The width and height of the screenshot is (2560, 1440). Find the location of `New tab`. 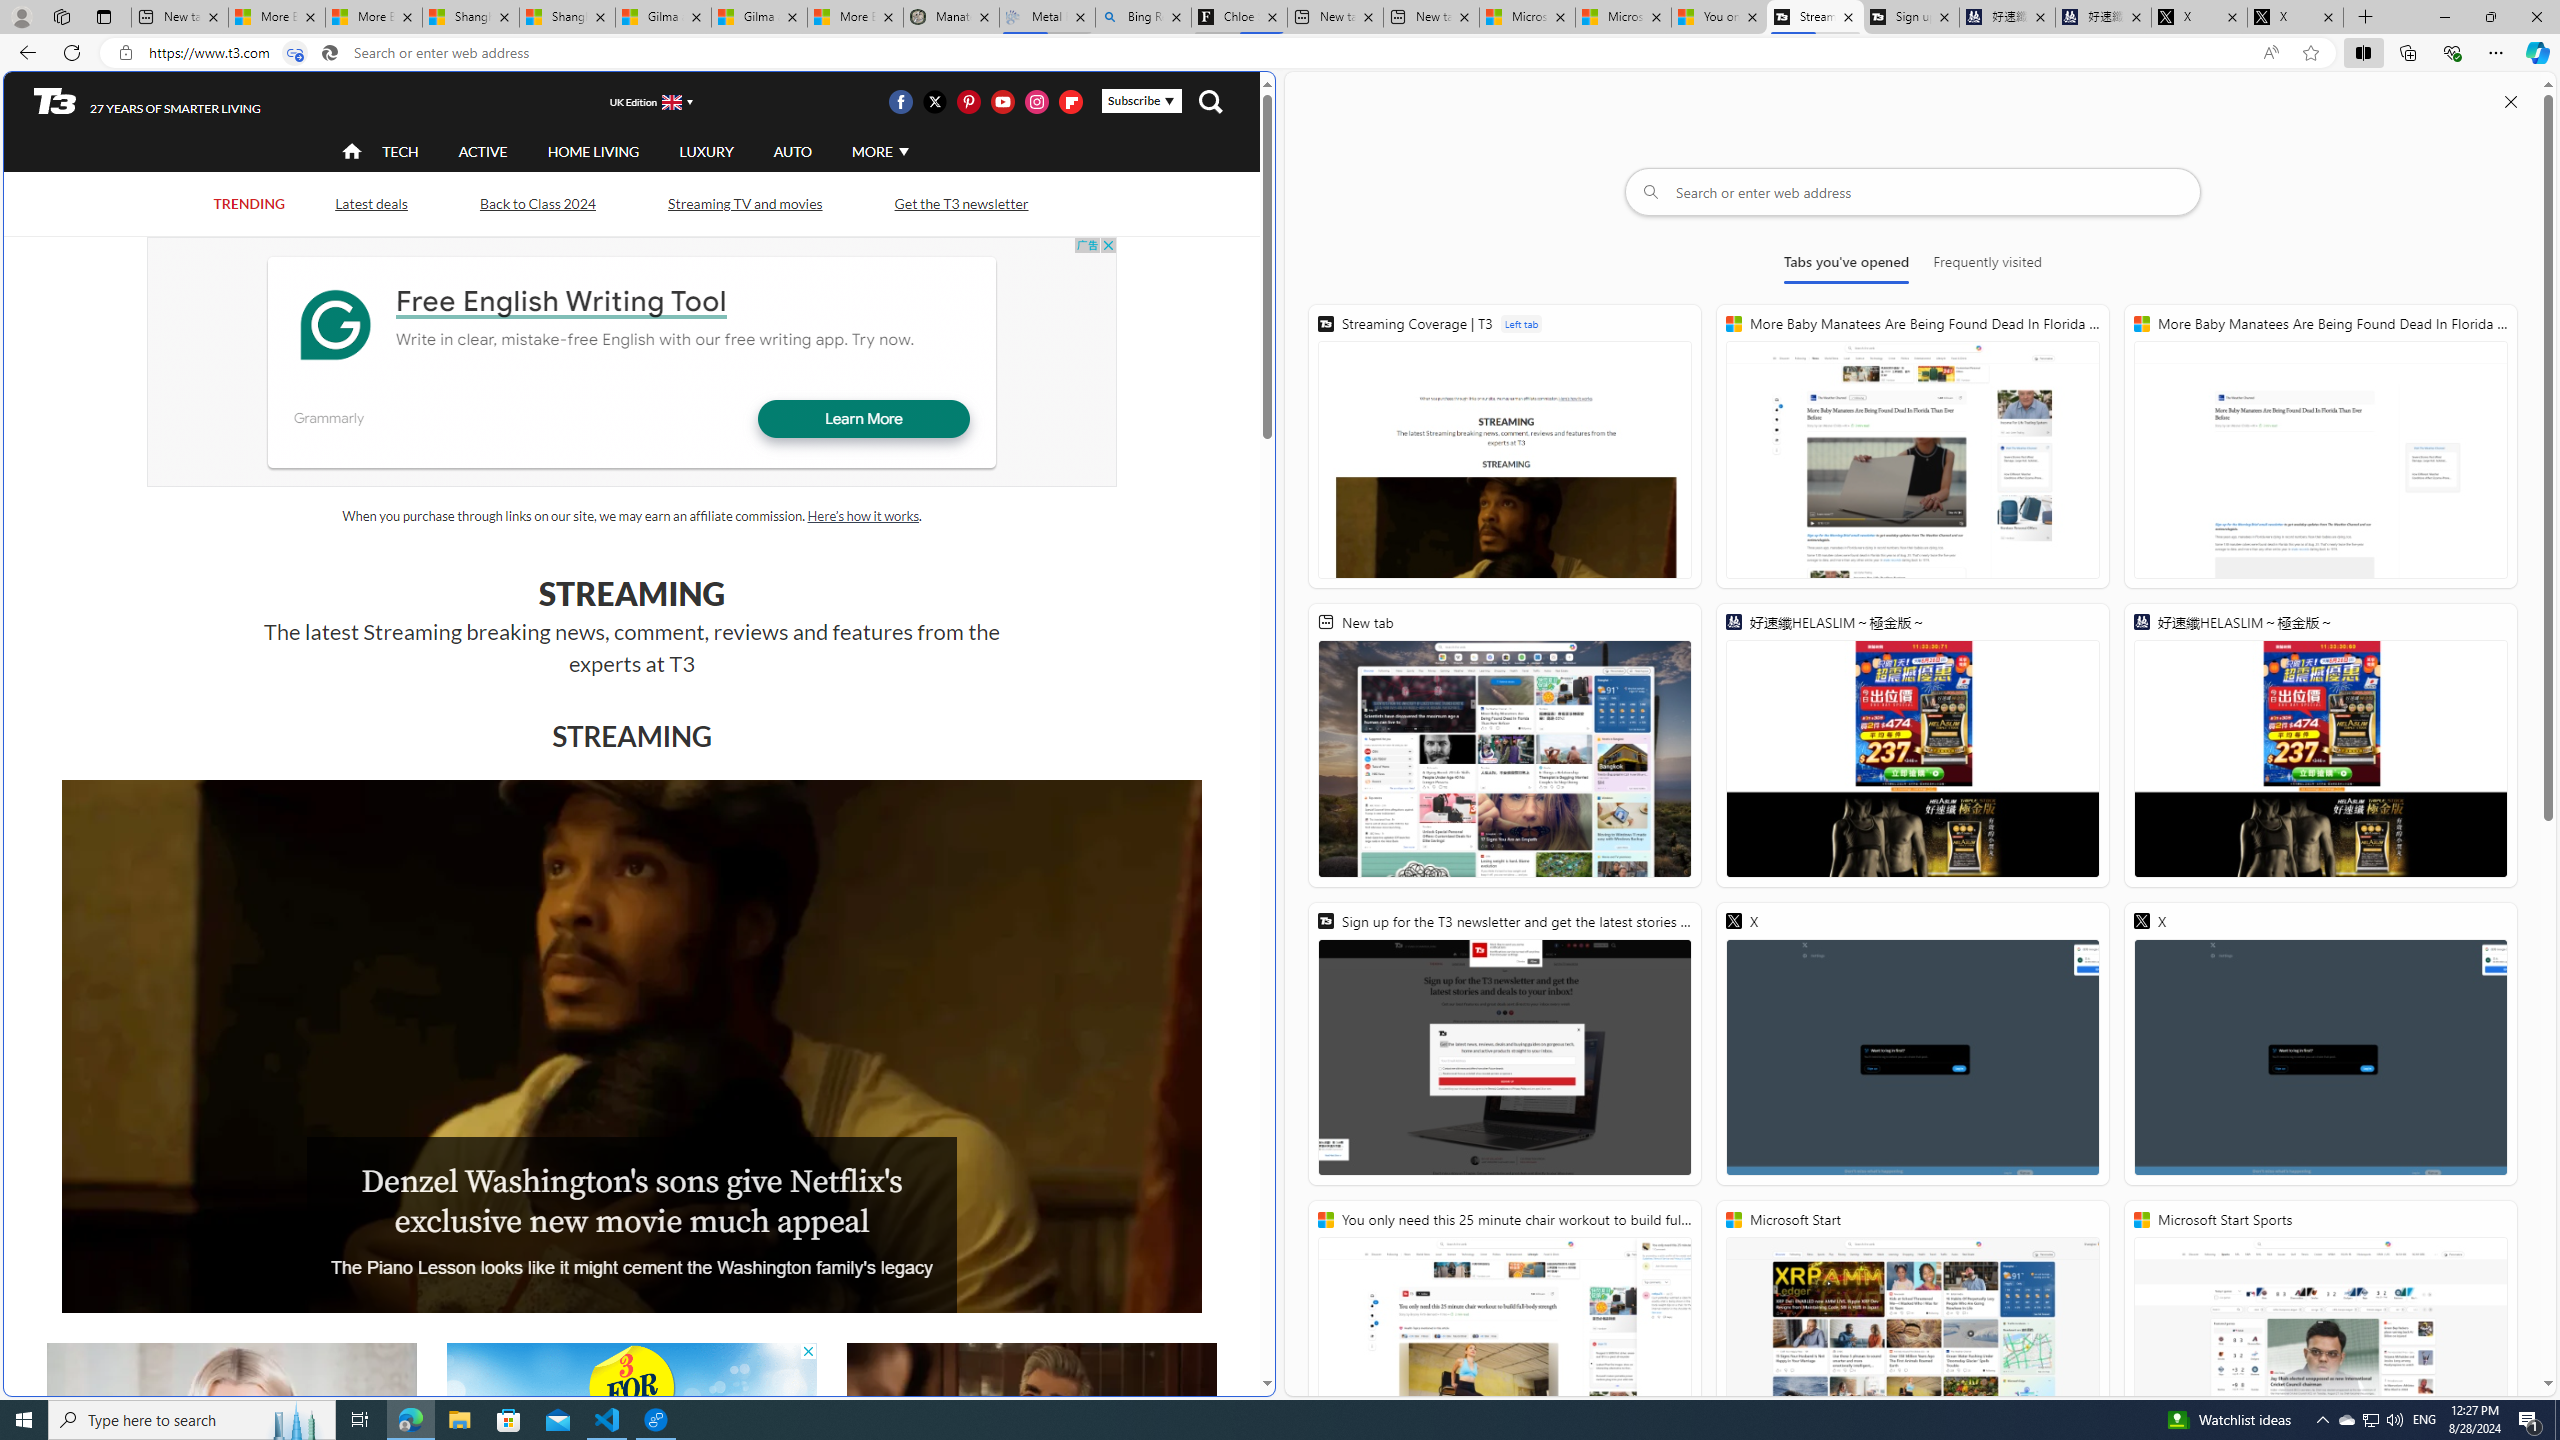

New tab is located at coordinates (1504, 745).